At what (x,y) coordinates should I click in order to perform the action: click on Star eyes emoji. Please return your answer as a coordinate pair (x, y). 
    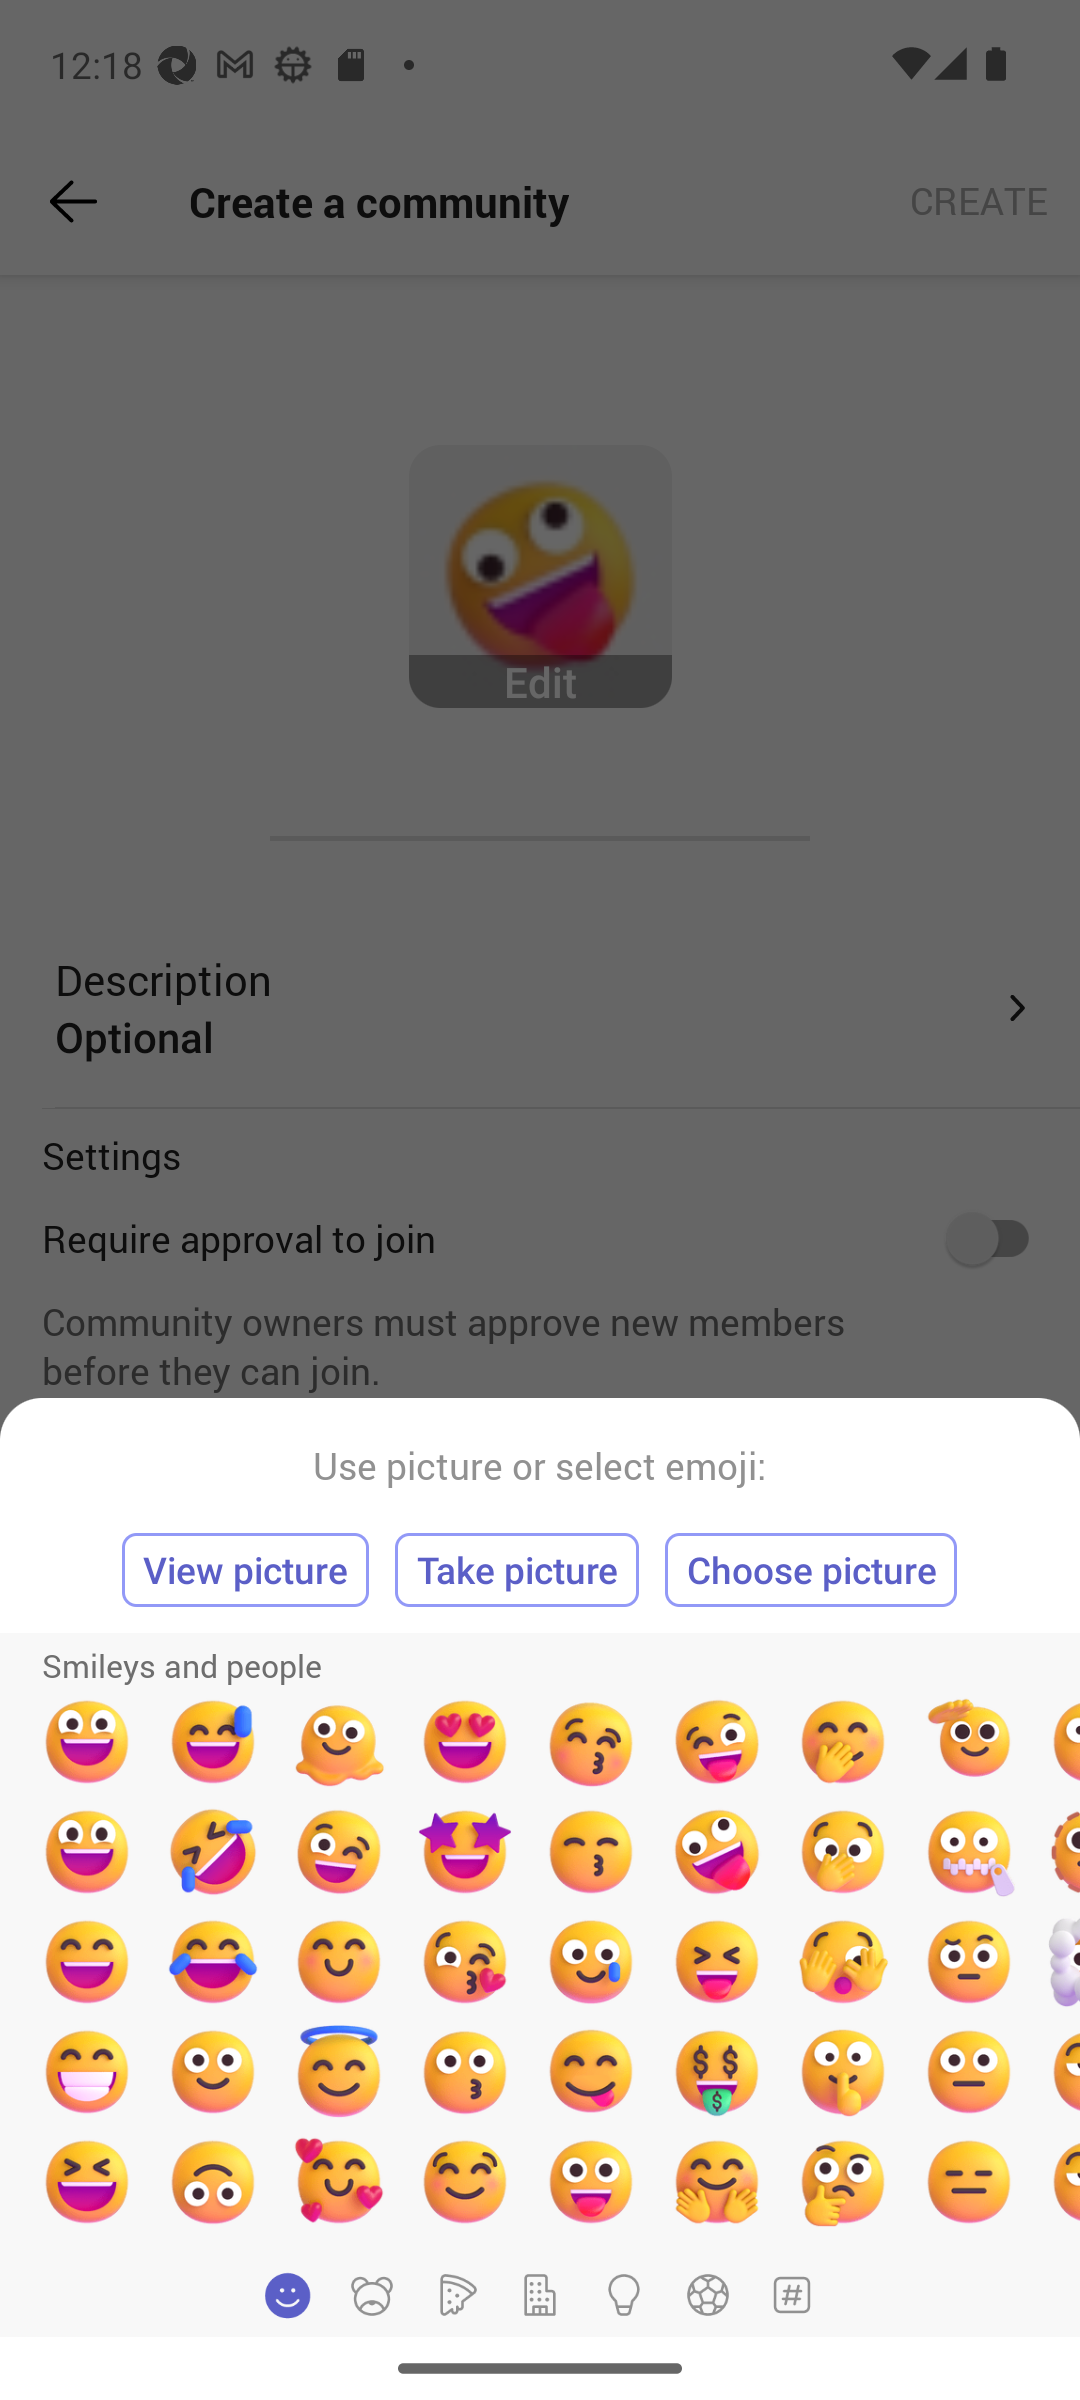
    Looking at the image, I should click on (464, 1852).